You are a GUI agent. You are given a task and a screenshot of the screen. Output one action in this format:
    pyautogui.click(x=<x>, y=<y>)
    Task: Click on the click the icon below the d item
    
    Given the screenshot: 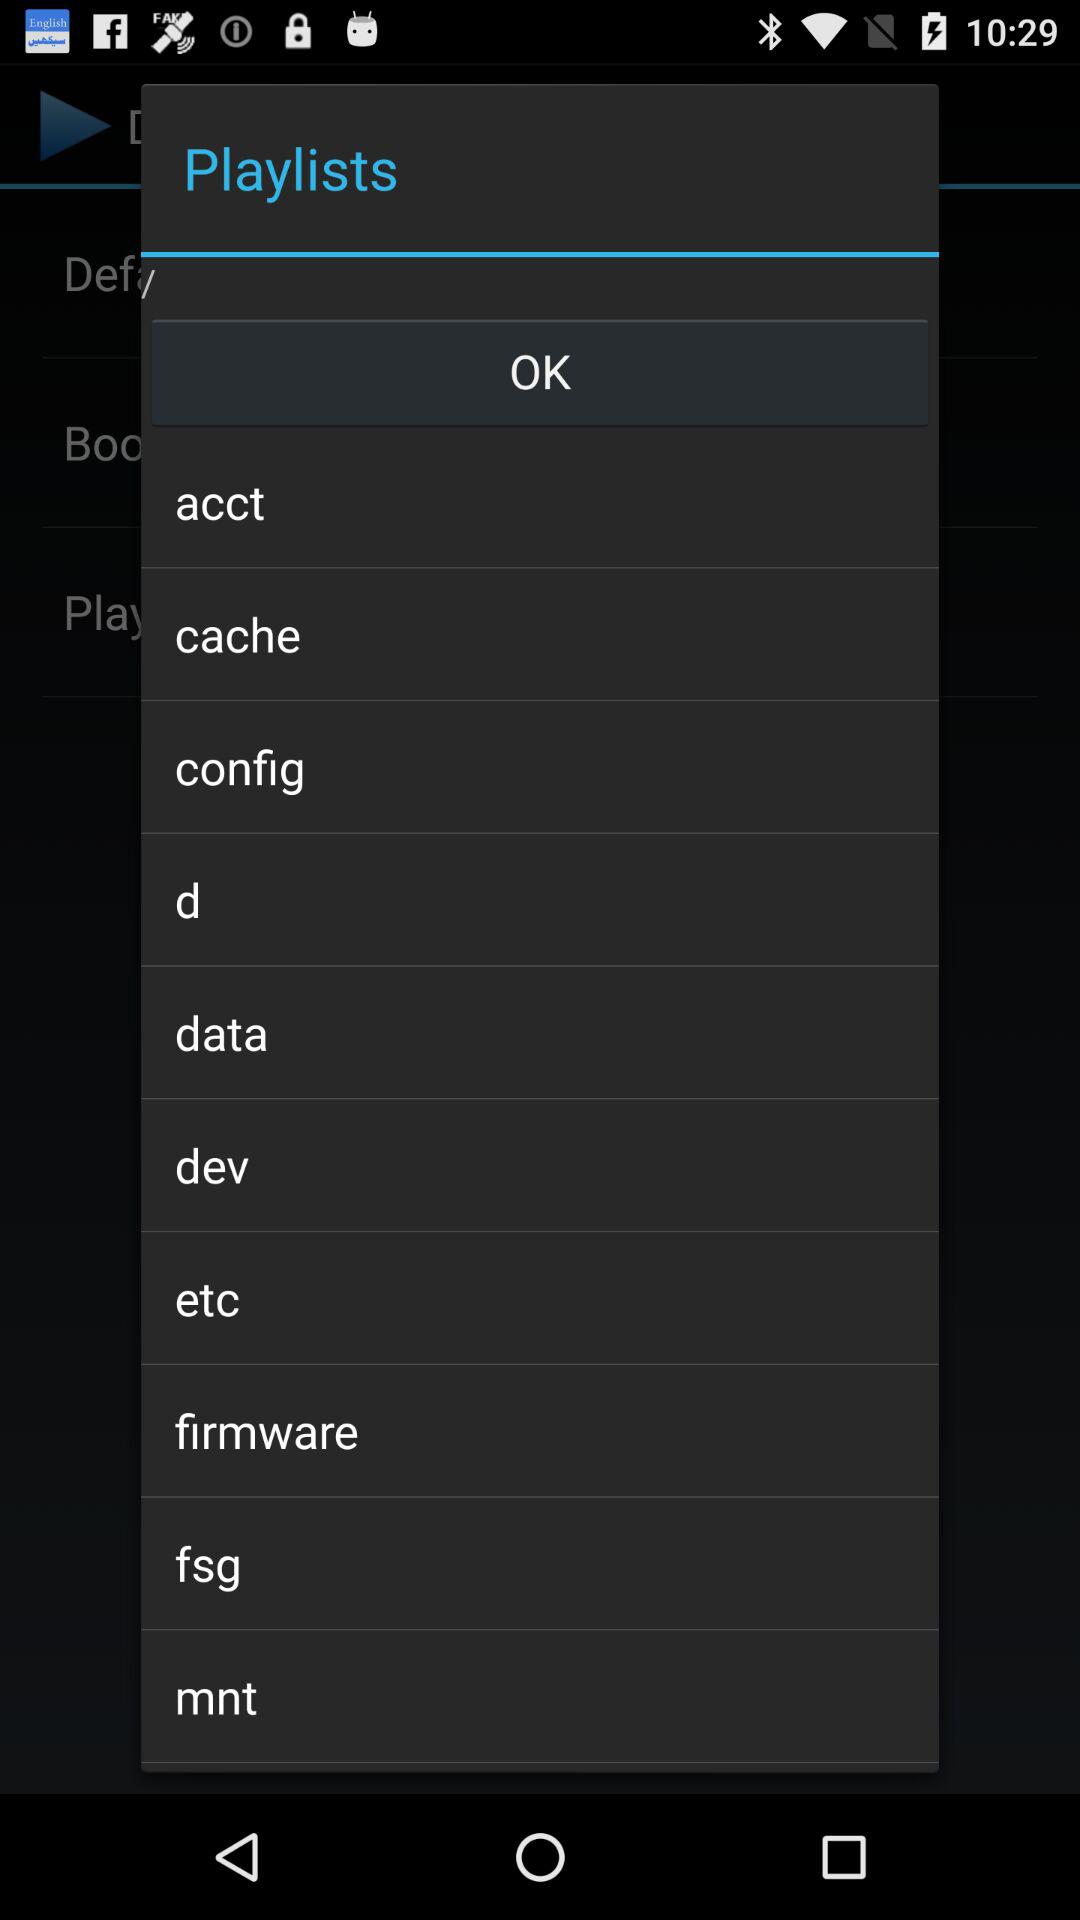 What is the action you would take?
    pyautogui.click(x=539, y=1032)
    